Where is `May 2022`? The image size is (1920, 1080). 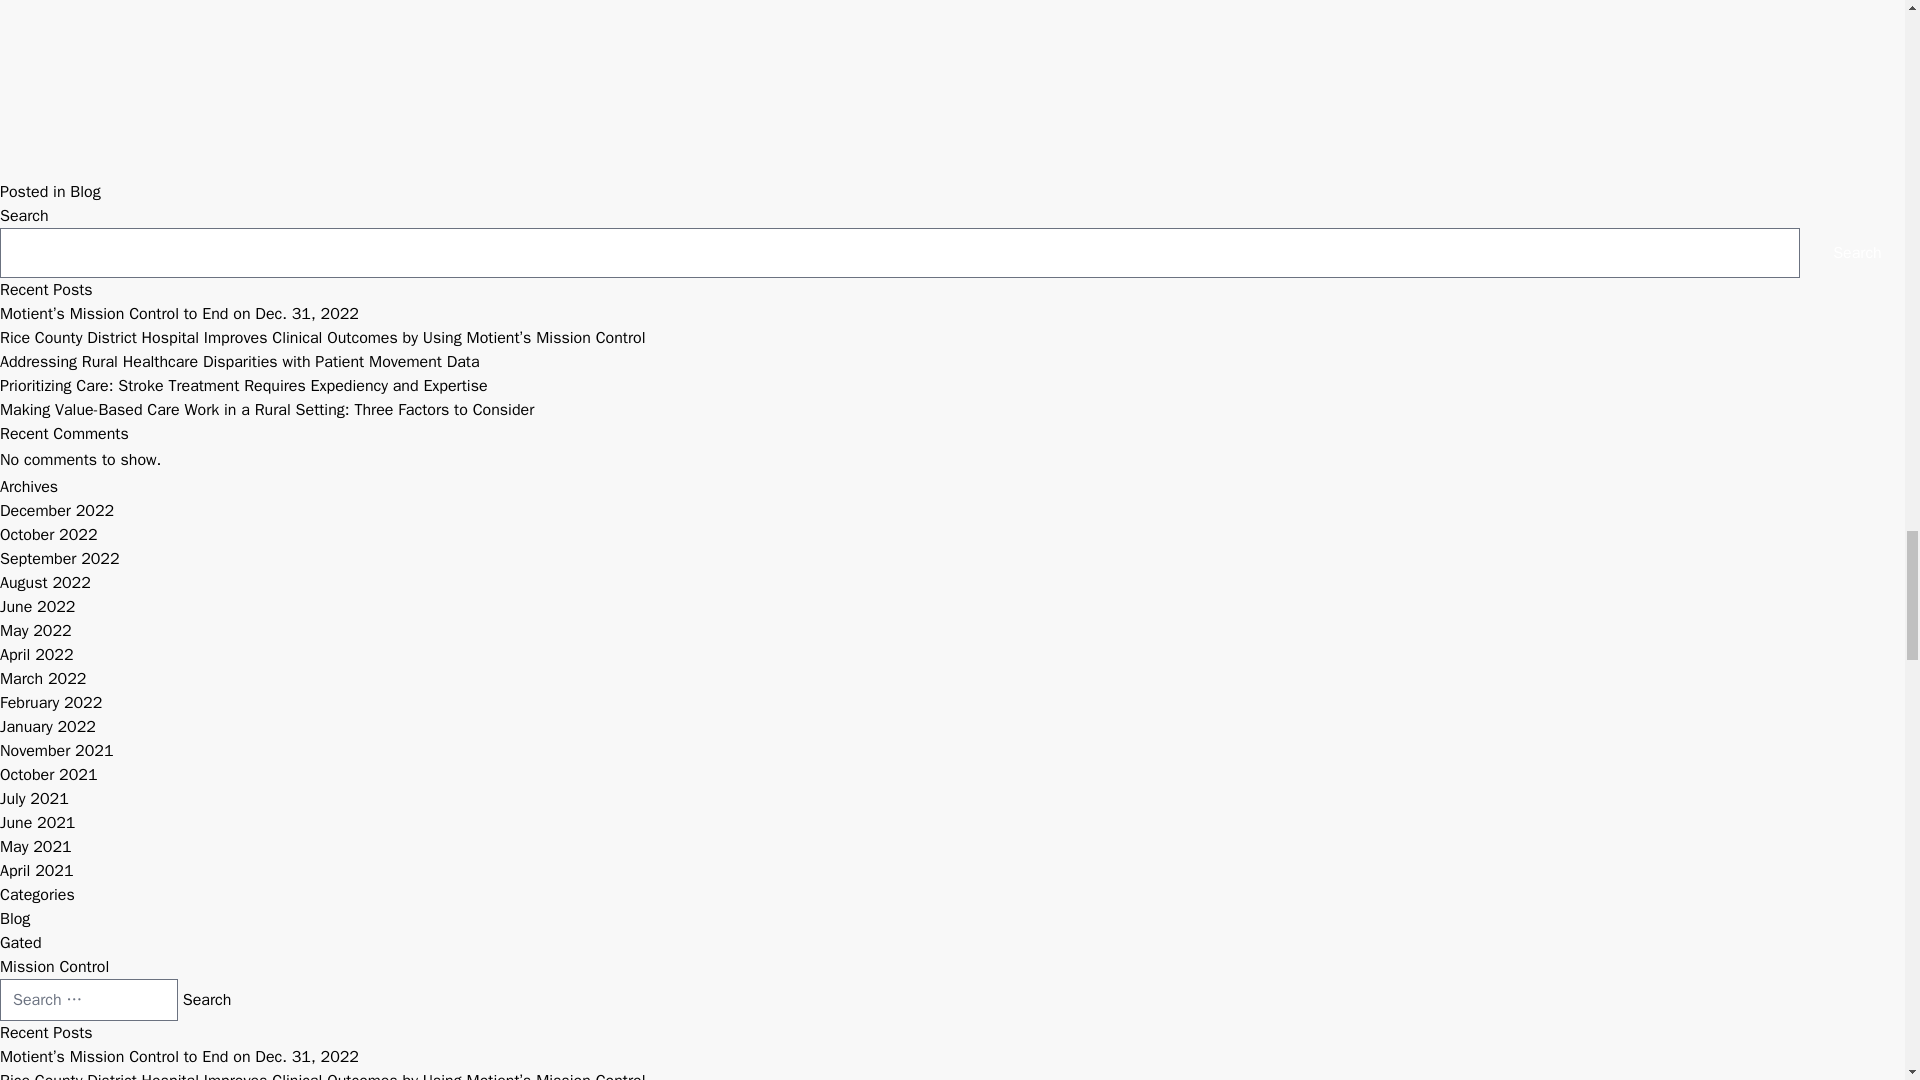 May 2022 is located at coordinates (36, 631).